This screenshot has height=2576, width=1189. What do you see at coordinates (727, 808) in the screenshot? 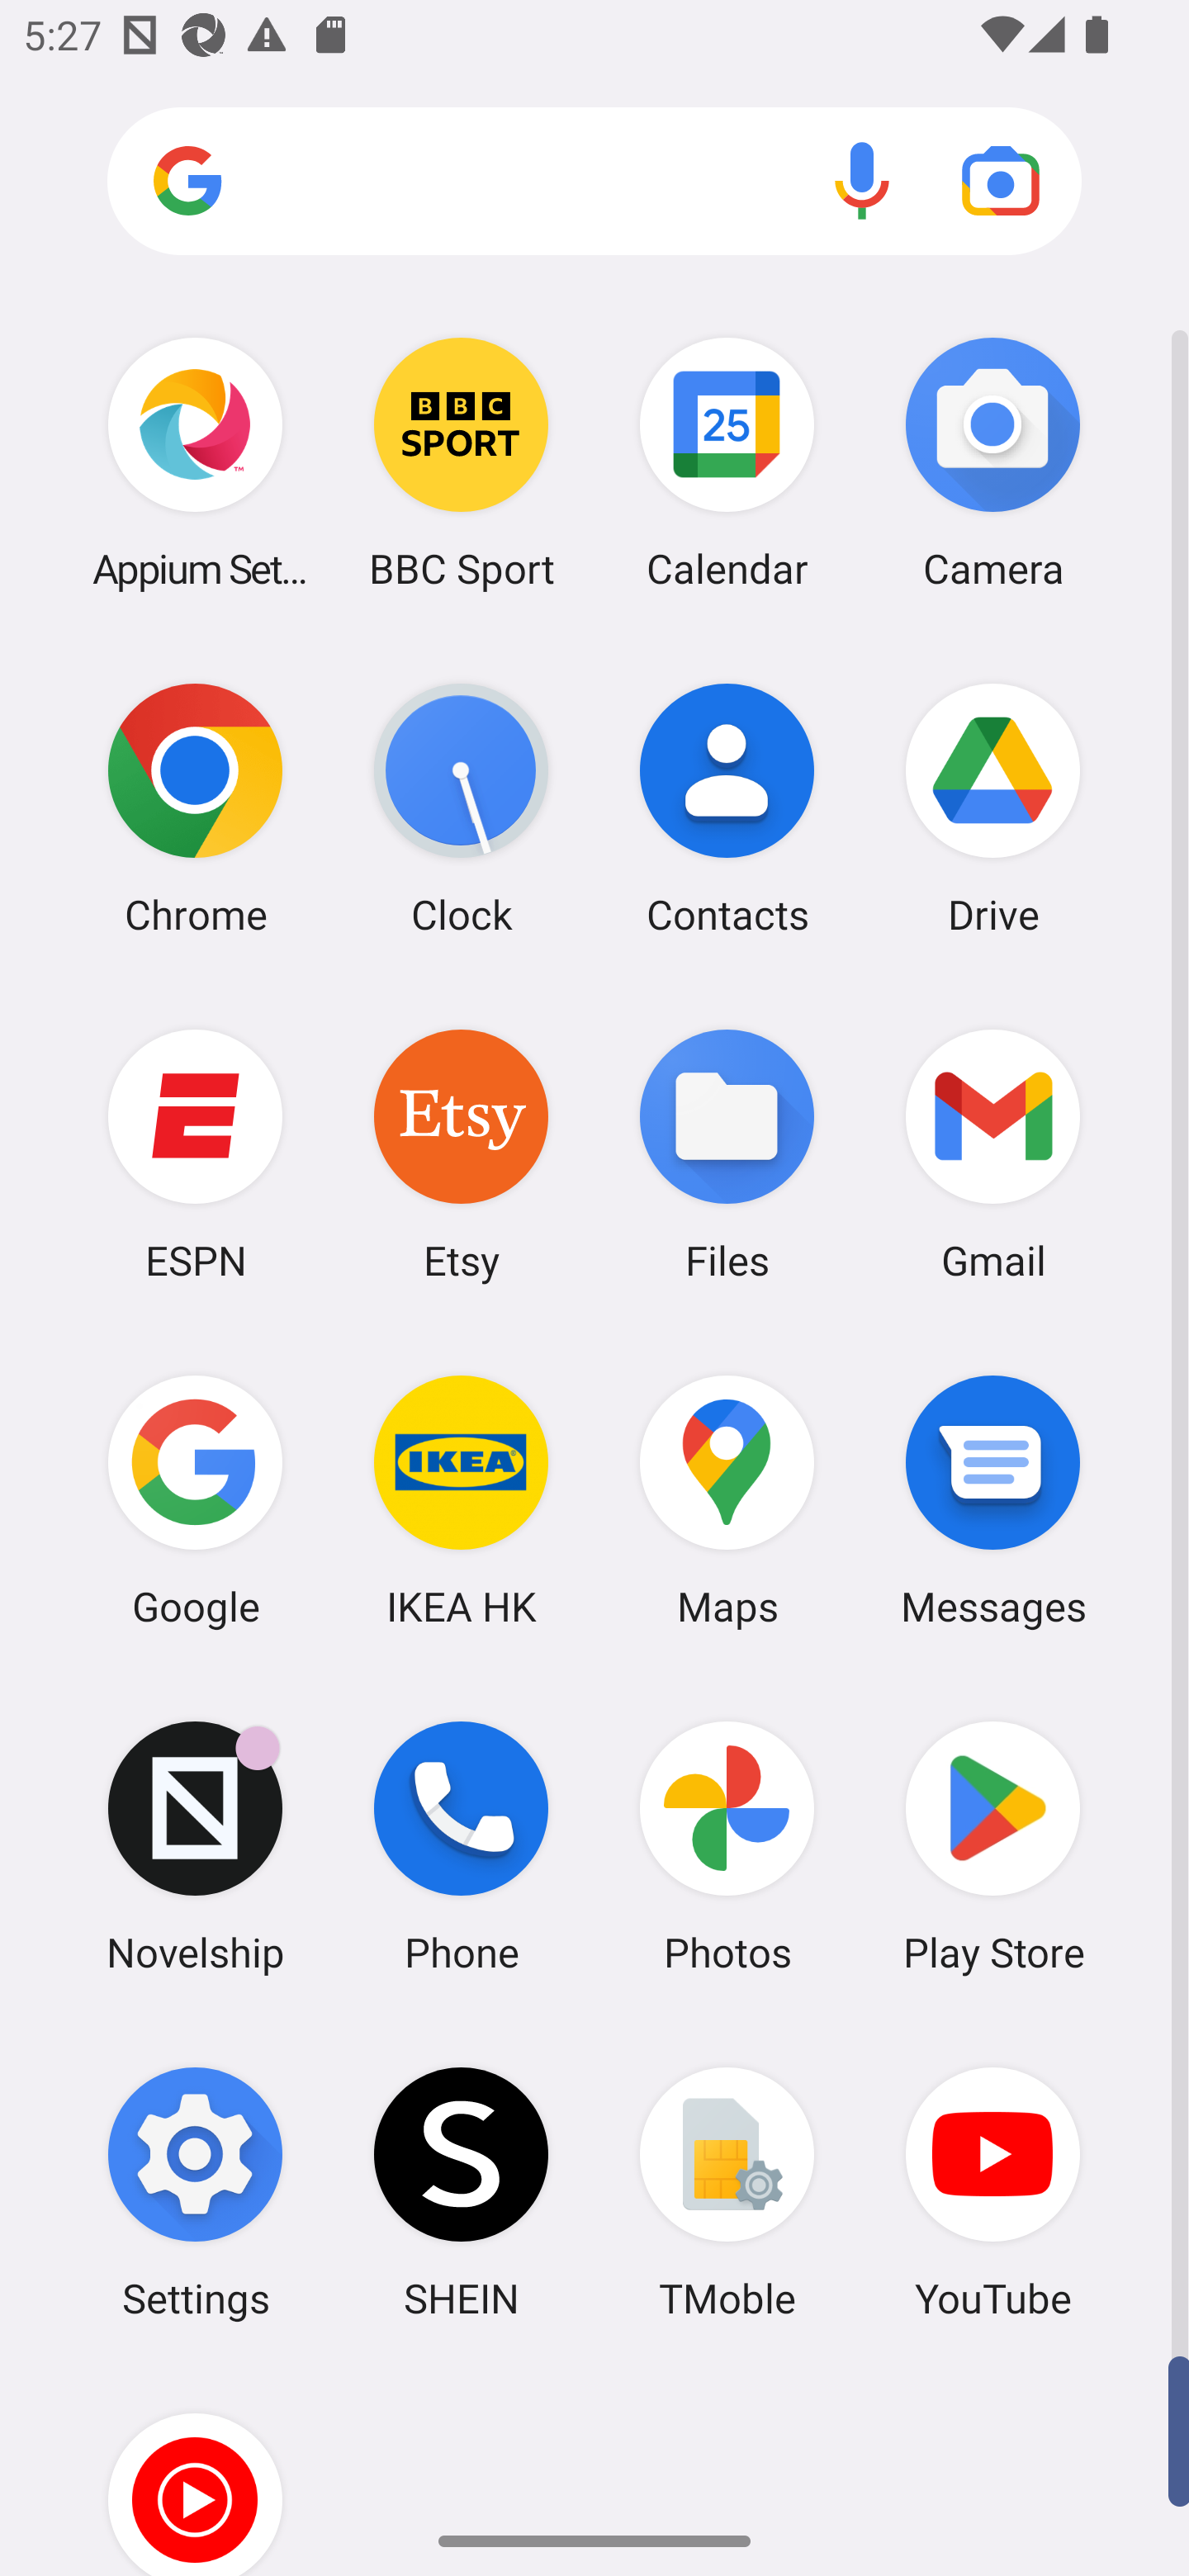
I see `Contacts` at bounding box center [727, 808].